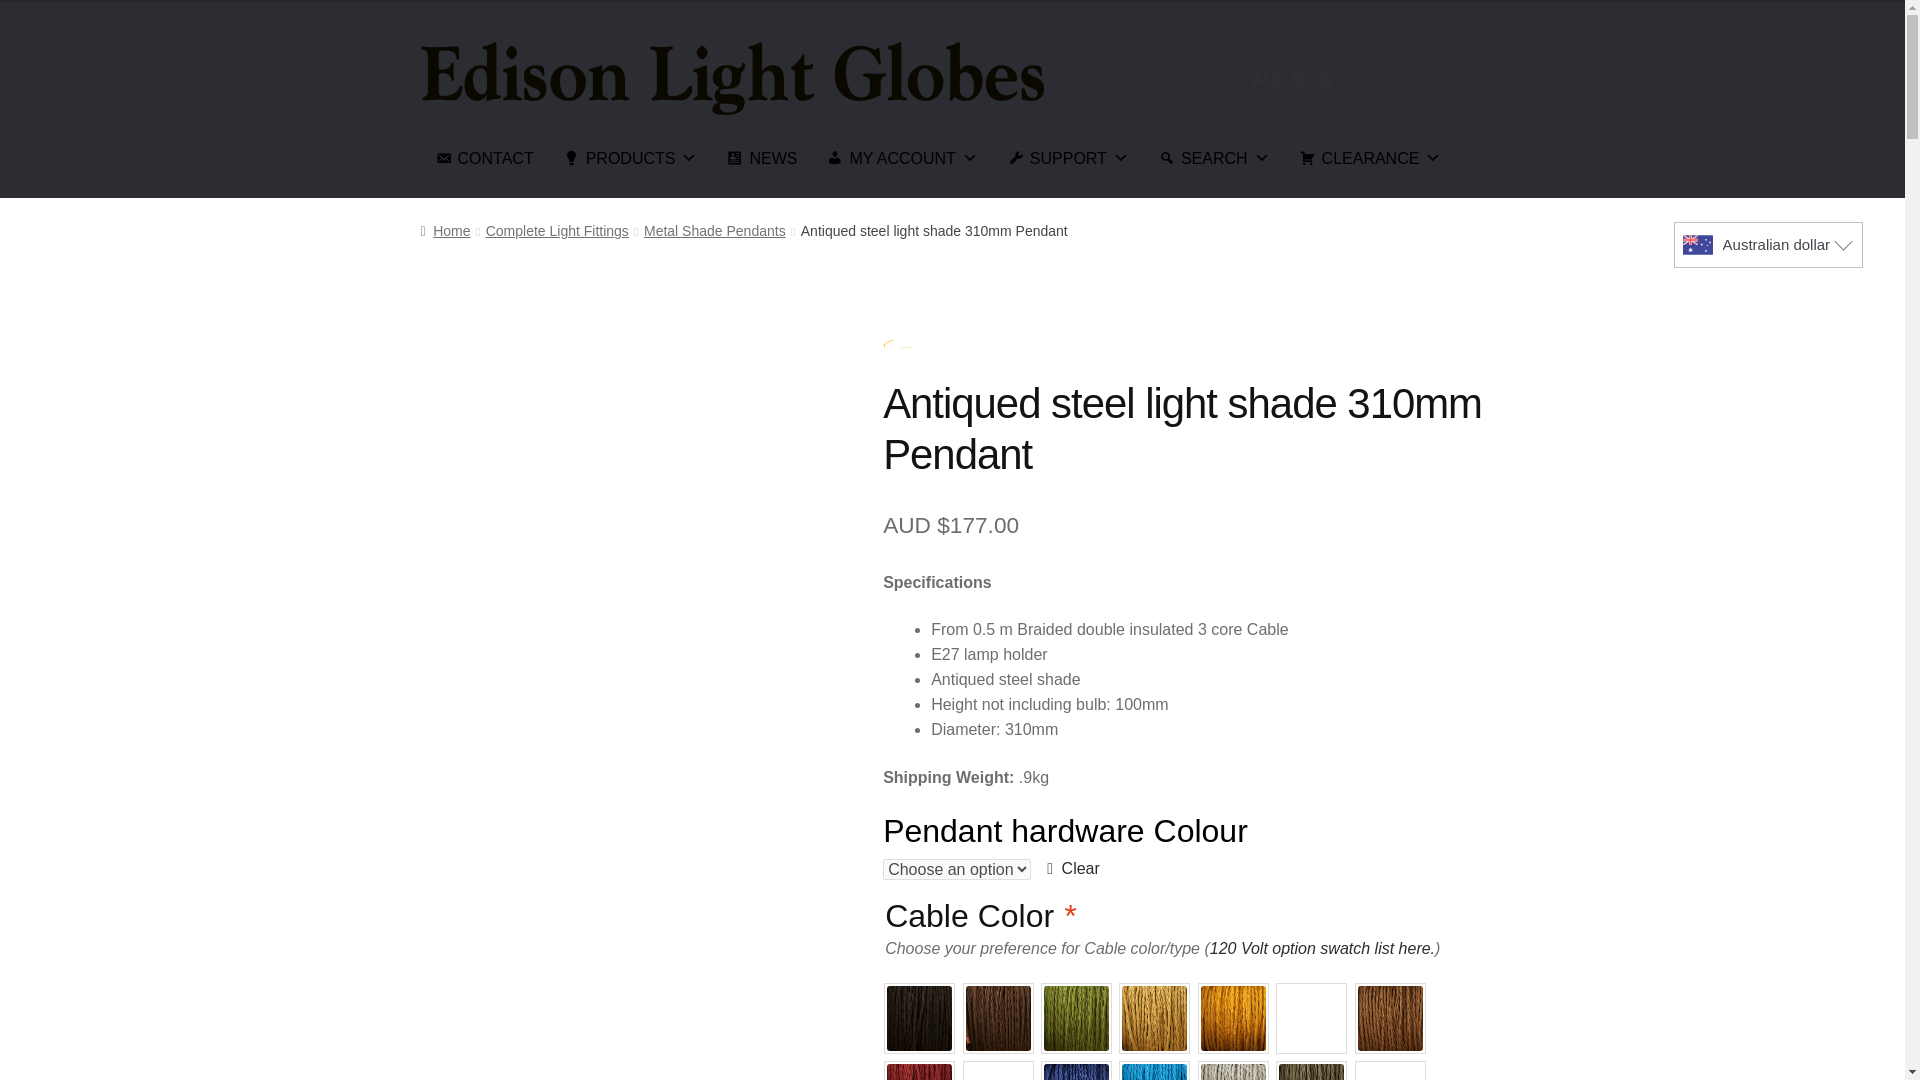 The width and height of the screenshot is (1920, 1080). What do you see at coordinates (1076, 1018) in the screenshot?
I see `Cypress Green braided ` at bounding box center [1076, 1018].